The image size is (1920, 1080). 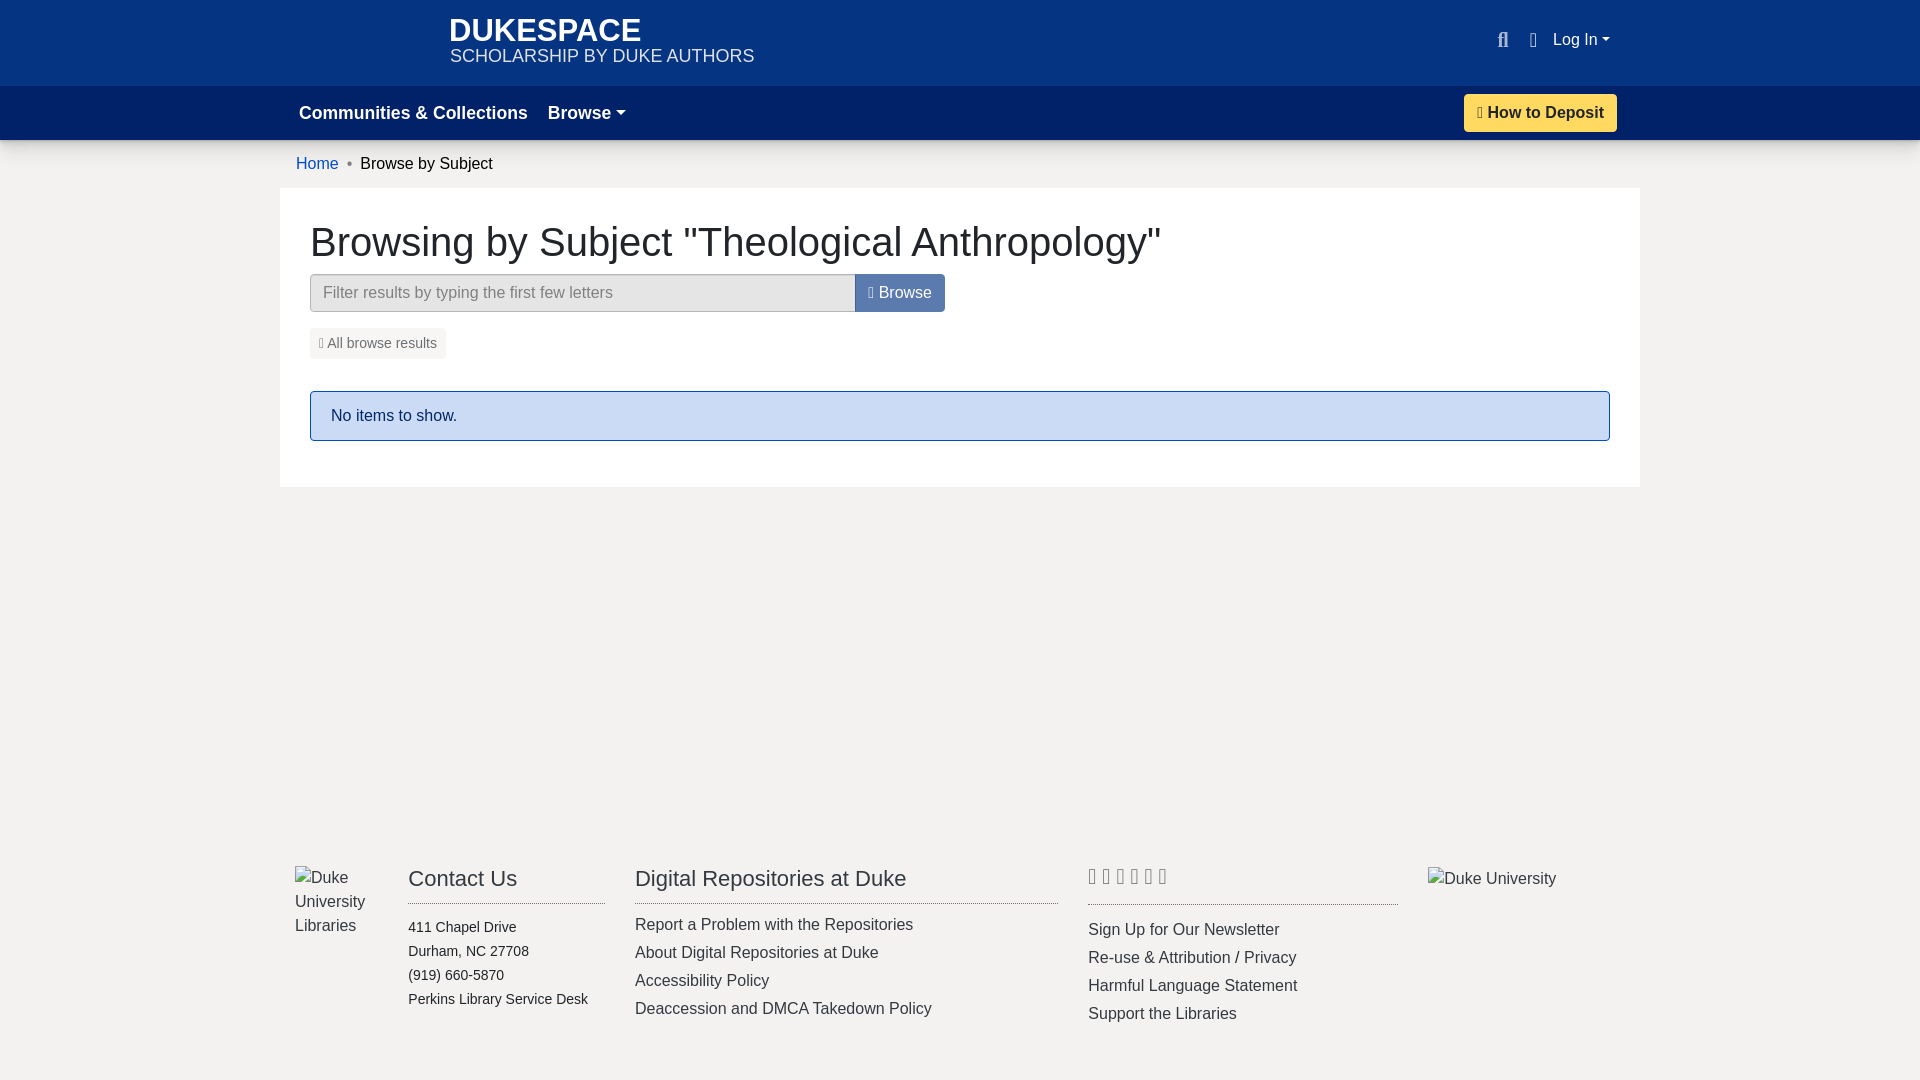 What do you see at coordinates (1106, 882) in the screenshot?
I see `Instagram` at bounding box center [1106, 882].